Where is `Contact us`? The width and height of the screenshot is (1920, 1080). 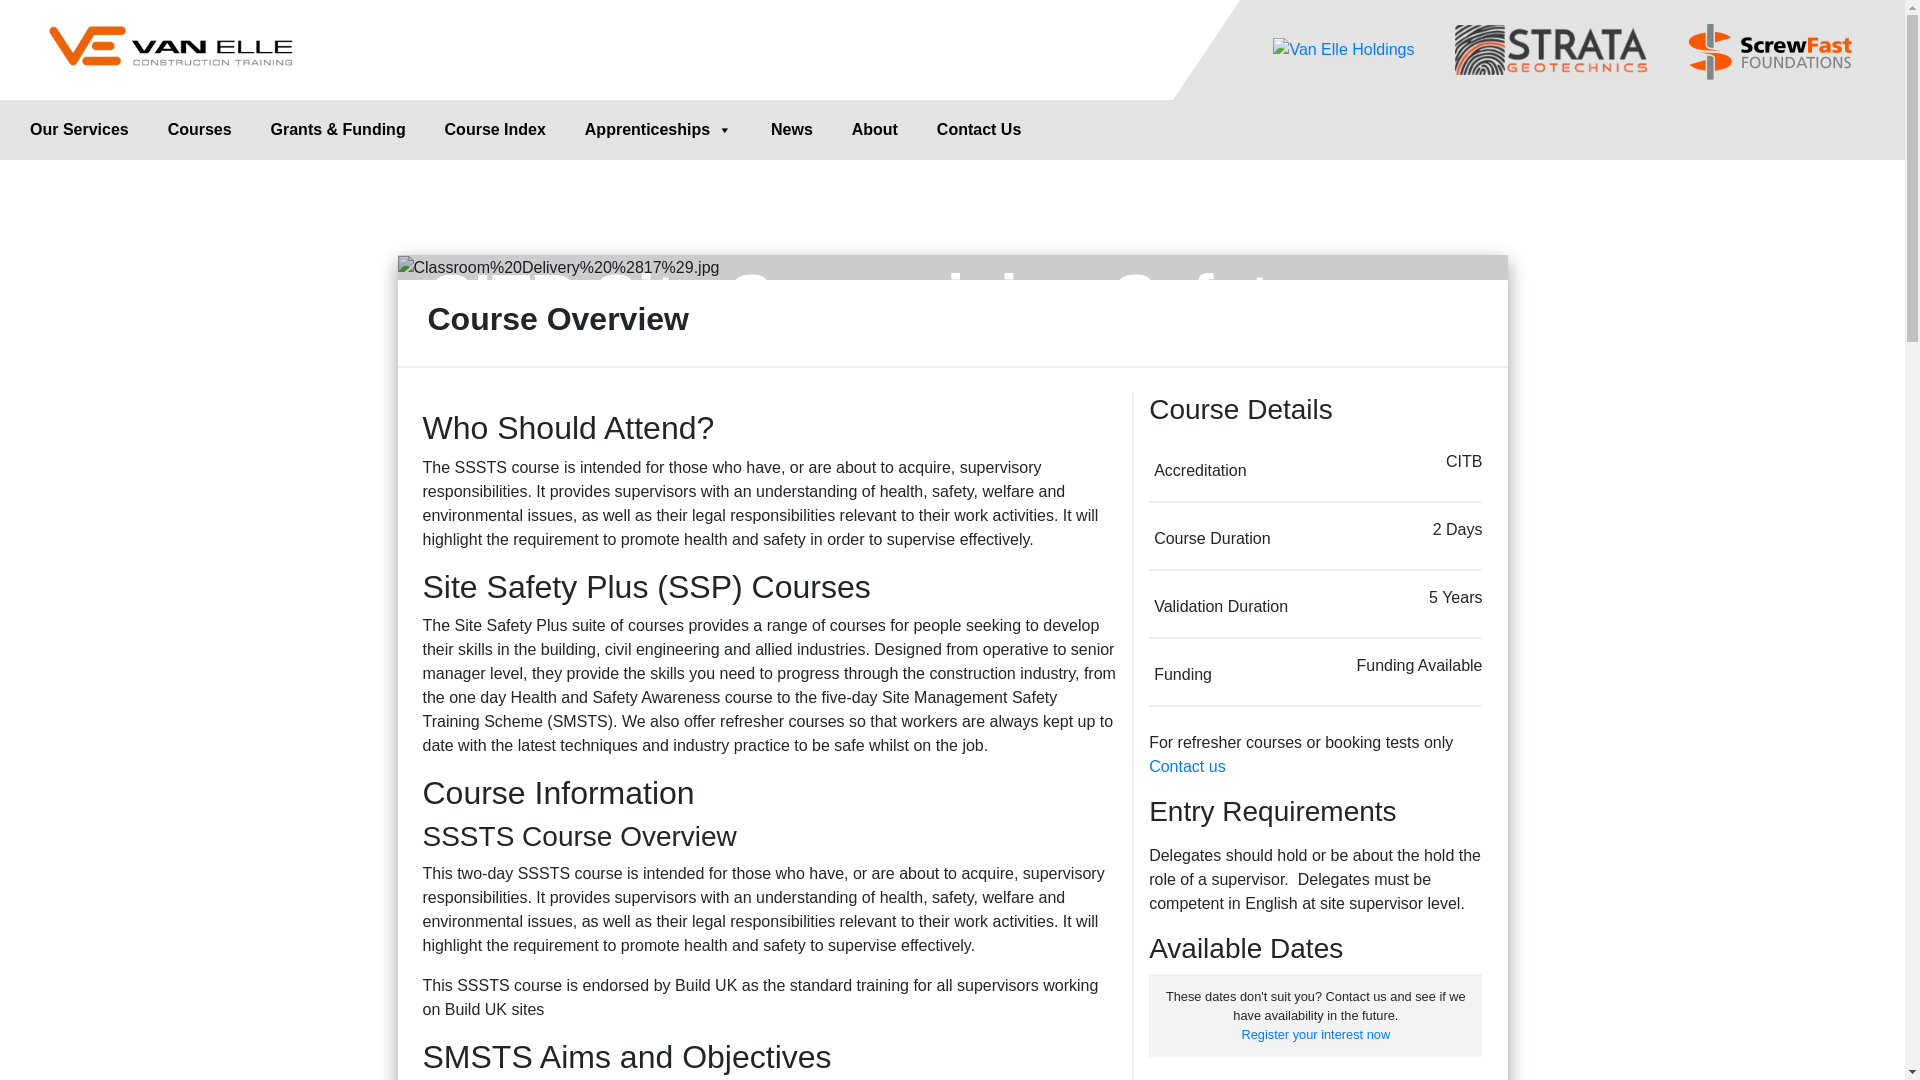
Contact us is located at coordinates (1186, 766).